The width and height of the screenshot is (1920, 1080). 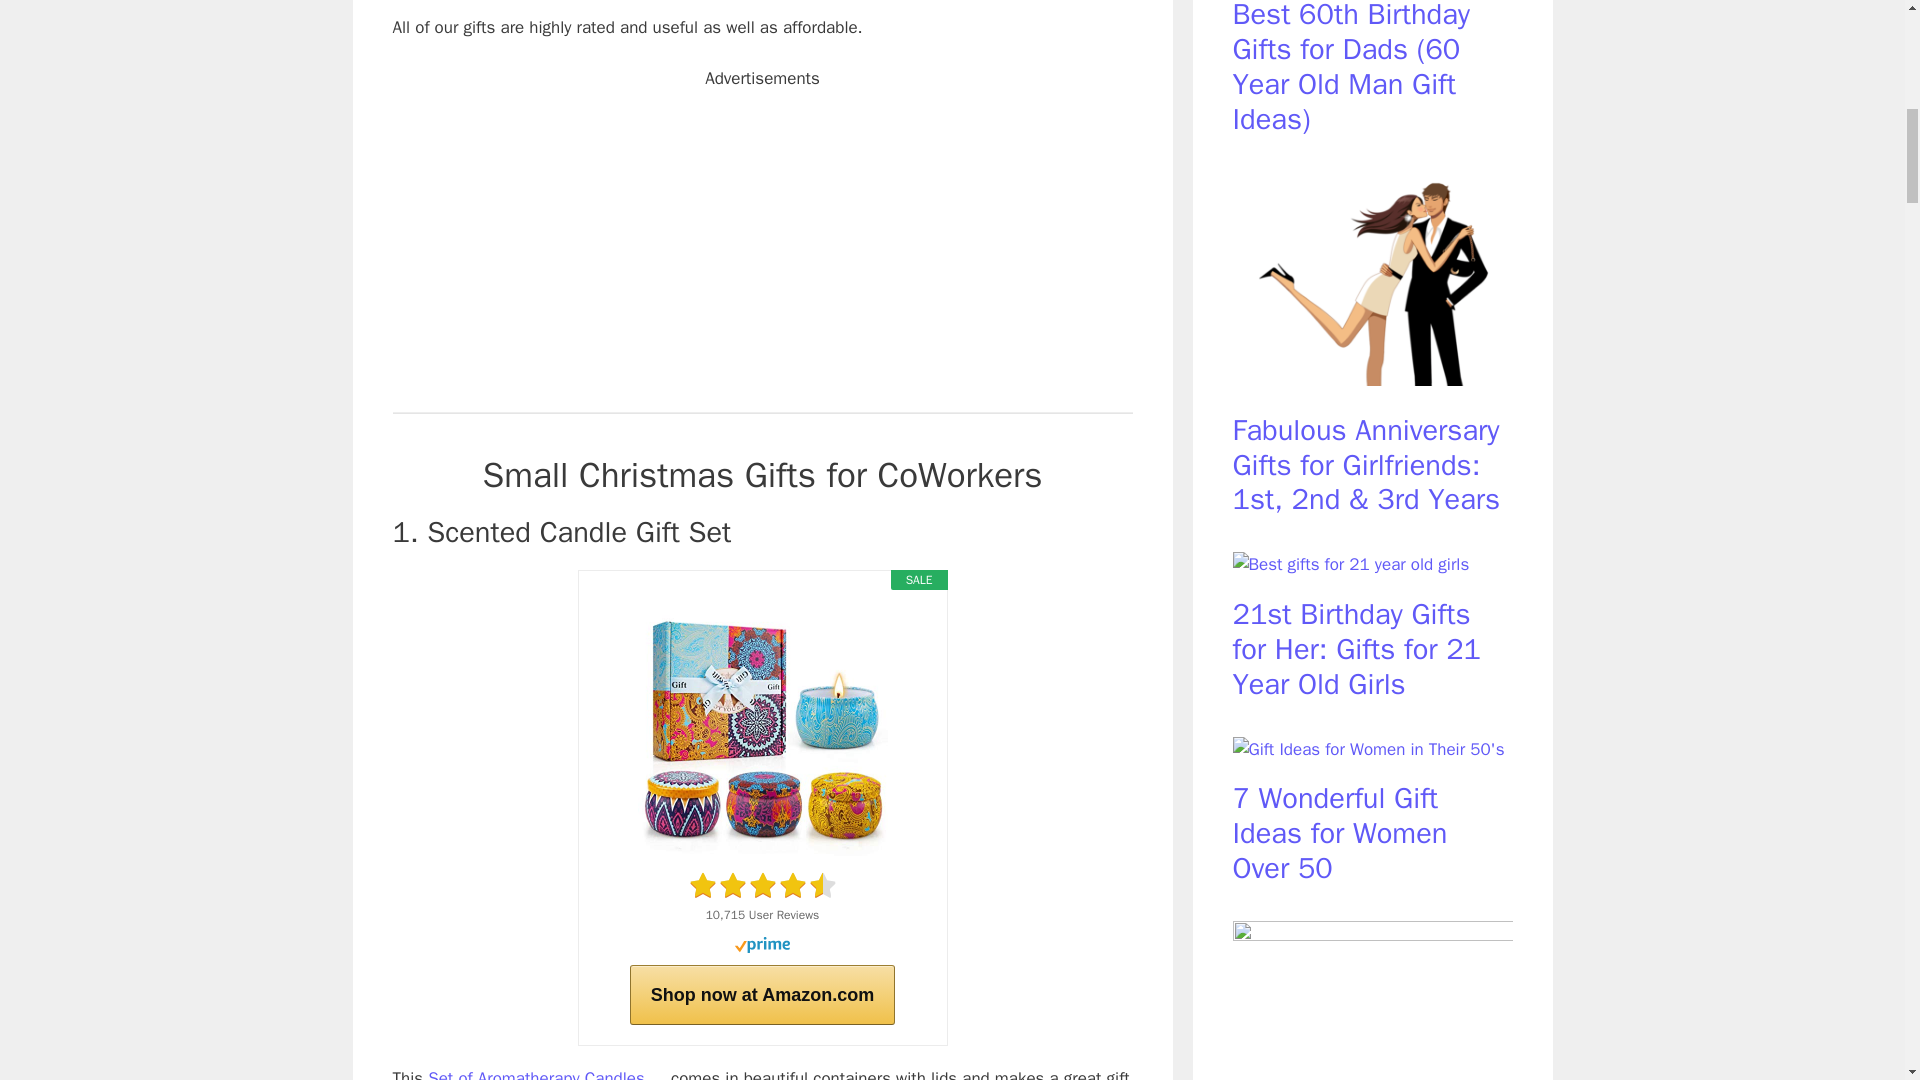 What do you see at coordinates (762, 730) in the screenshot?
I see `Scented Candles Gifts Set for...` at bounding box center [762, 730].